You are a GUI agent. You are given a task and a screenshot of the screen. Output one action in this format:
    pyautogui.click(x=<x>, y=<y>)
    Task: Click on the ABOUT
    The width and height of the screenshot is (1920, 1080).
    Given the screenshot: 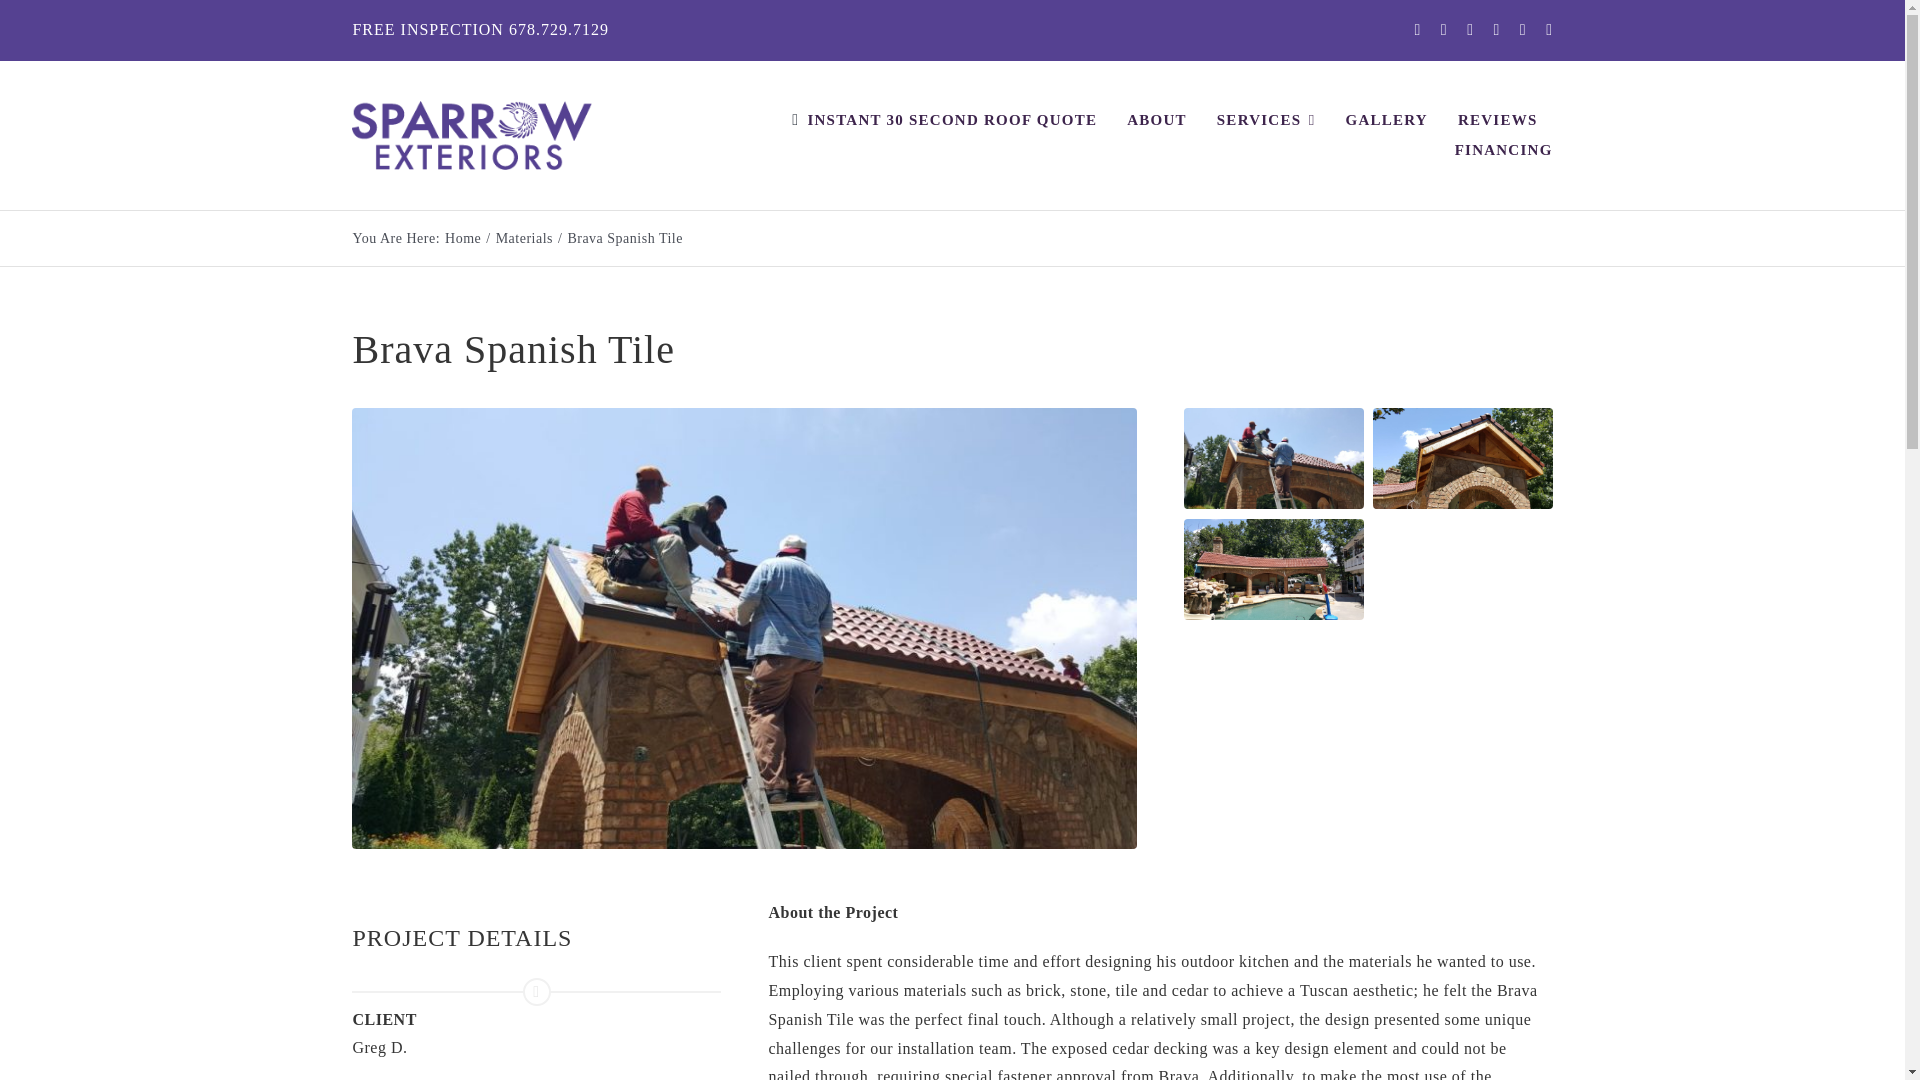 What is the action you would take?
    pyautogui.click(x=1156, y=120)
    